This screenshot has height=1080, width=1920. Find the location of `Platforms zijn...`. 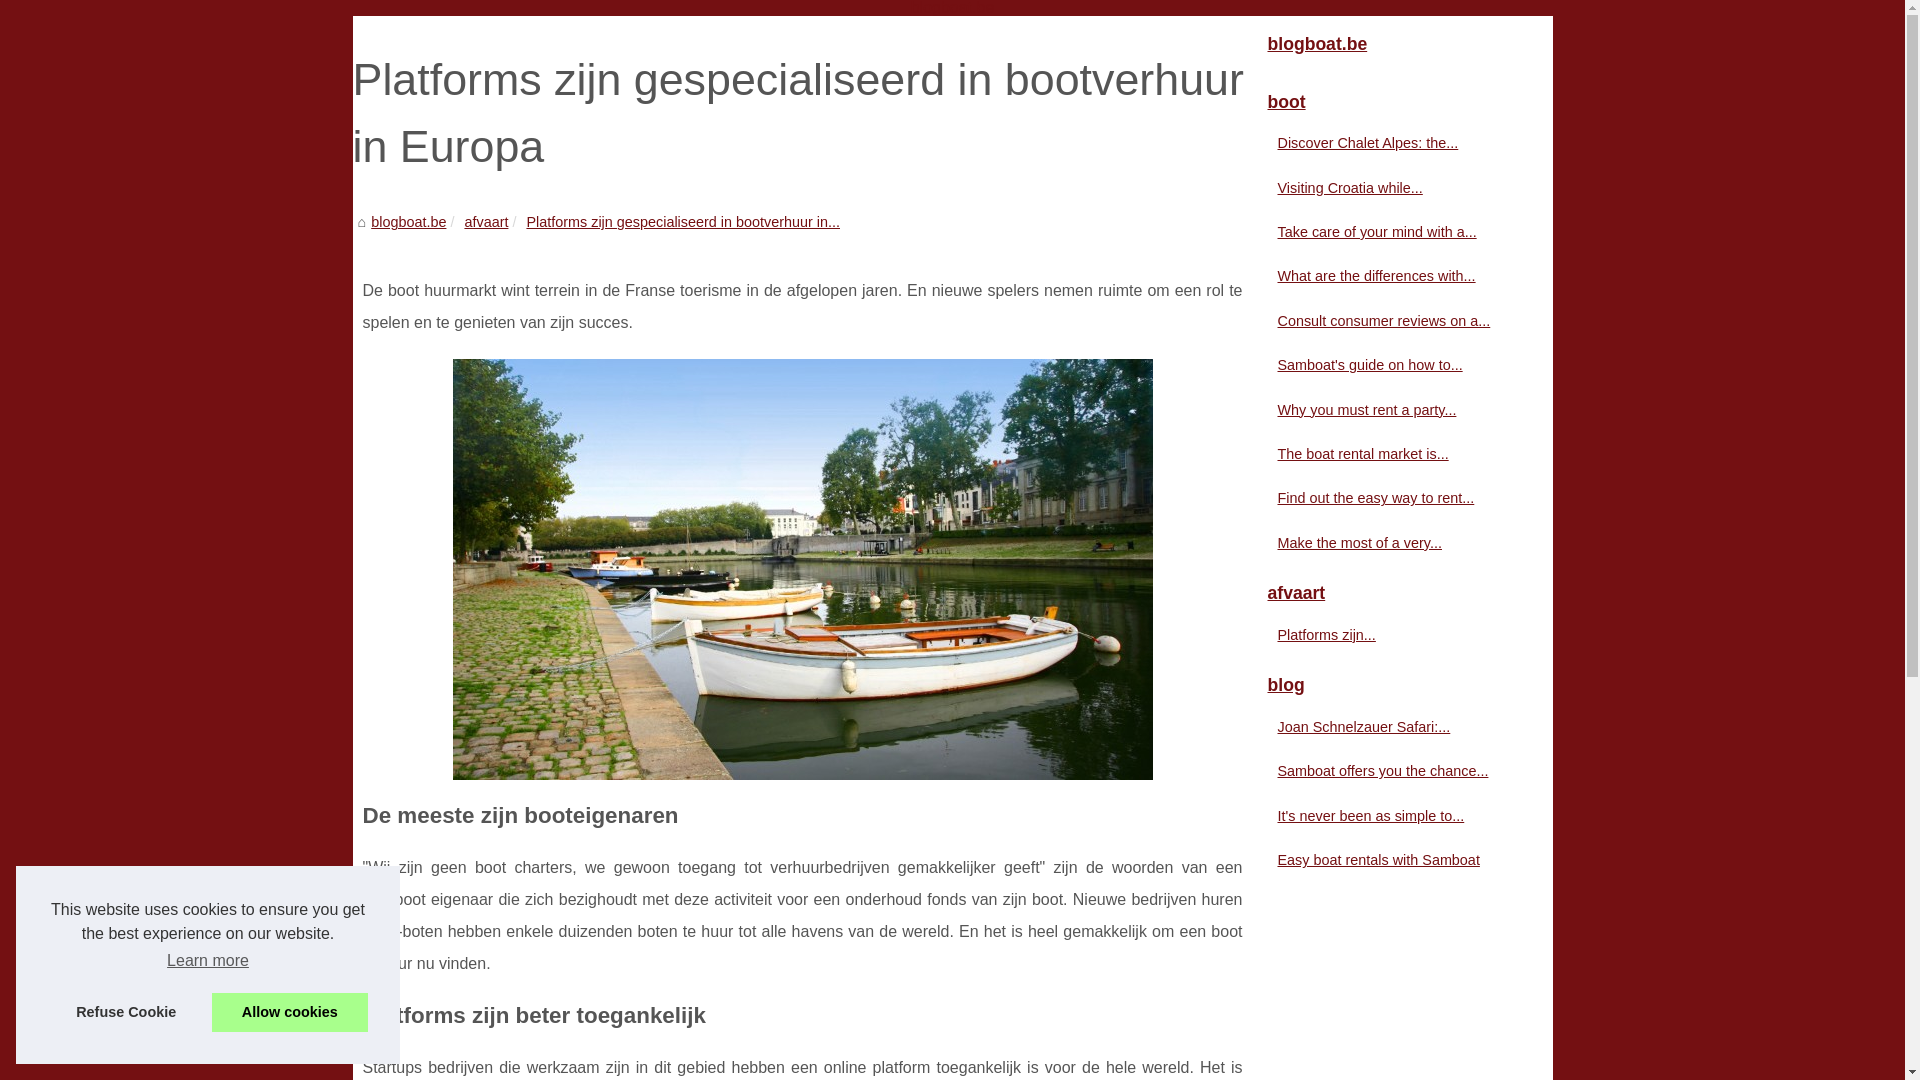

Platforms zijn... is located at coordinates (1392, 635).